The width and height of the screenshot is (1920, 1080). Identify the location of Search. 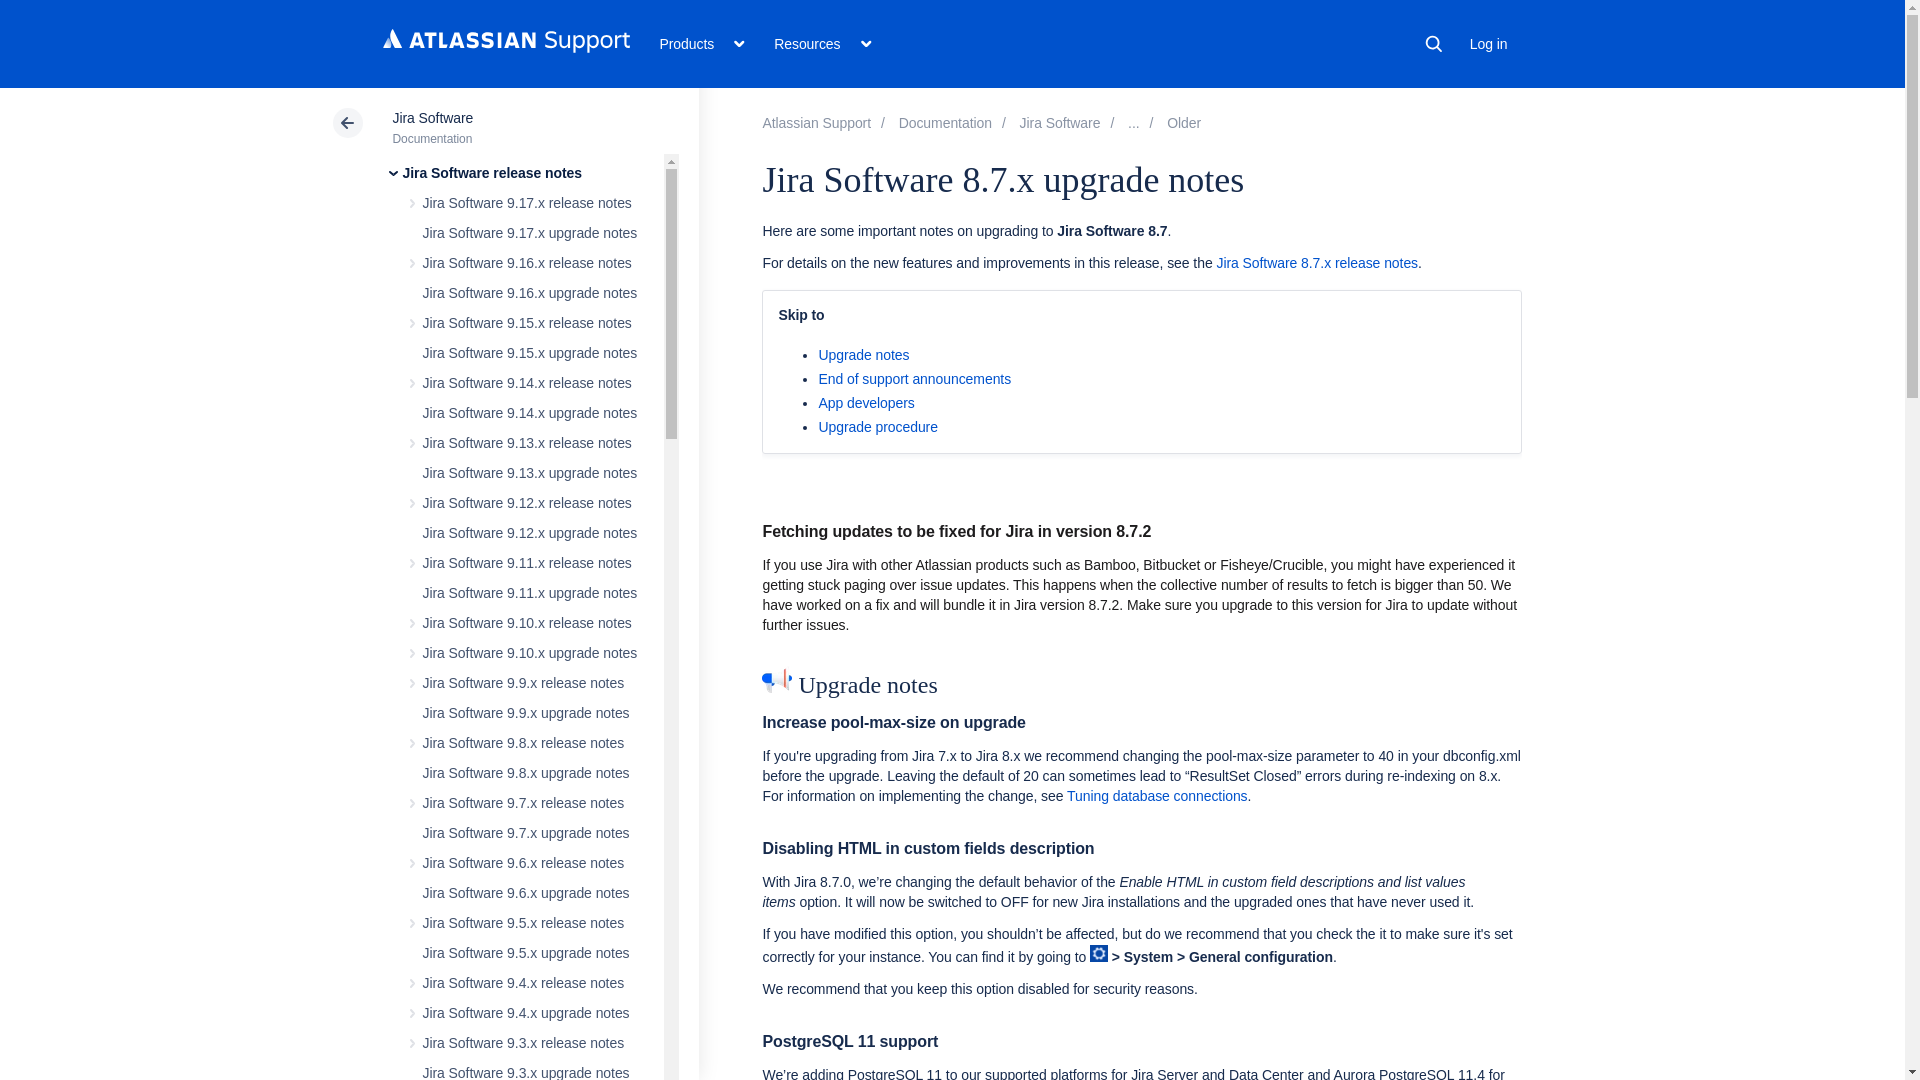
(1434, 44).